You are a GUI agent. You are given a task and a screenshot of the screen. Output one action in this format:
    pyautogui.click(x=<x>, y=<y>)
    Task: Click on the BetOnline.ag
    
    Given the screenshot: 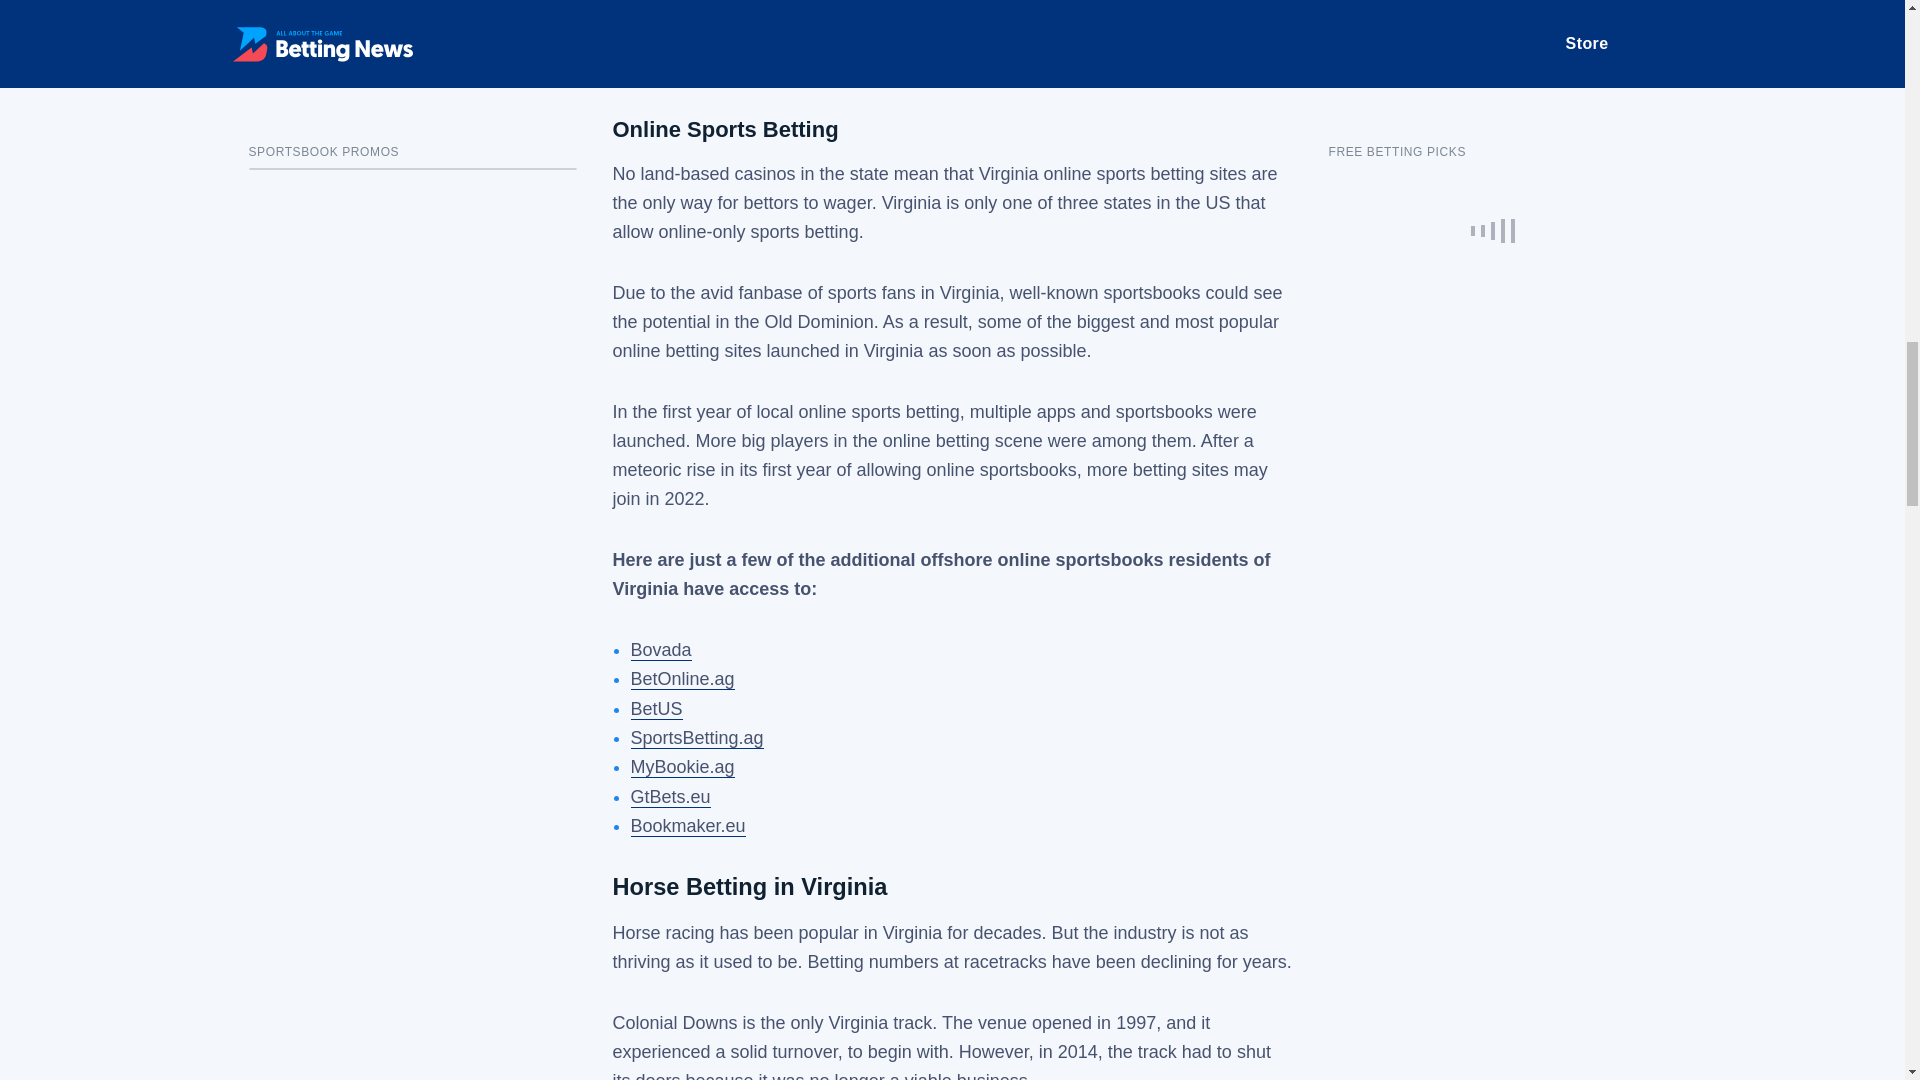 What is the action you would take?
    pyautogui.click(x=681, y=679)
    